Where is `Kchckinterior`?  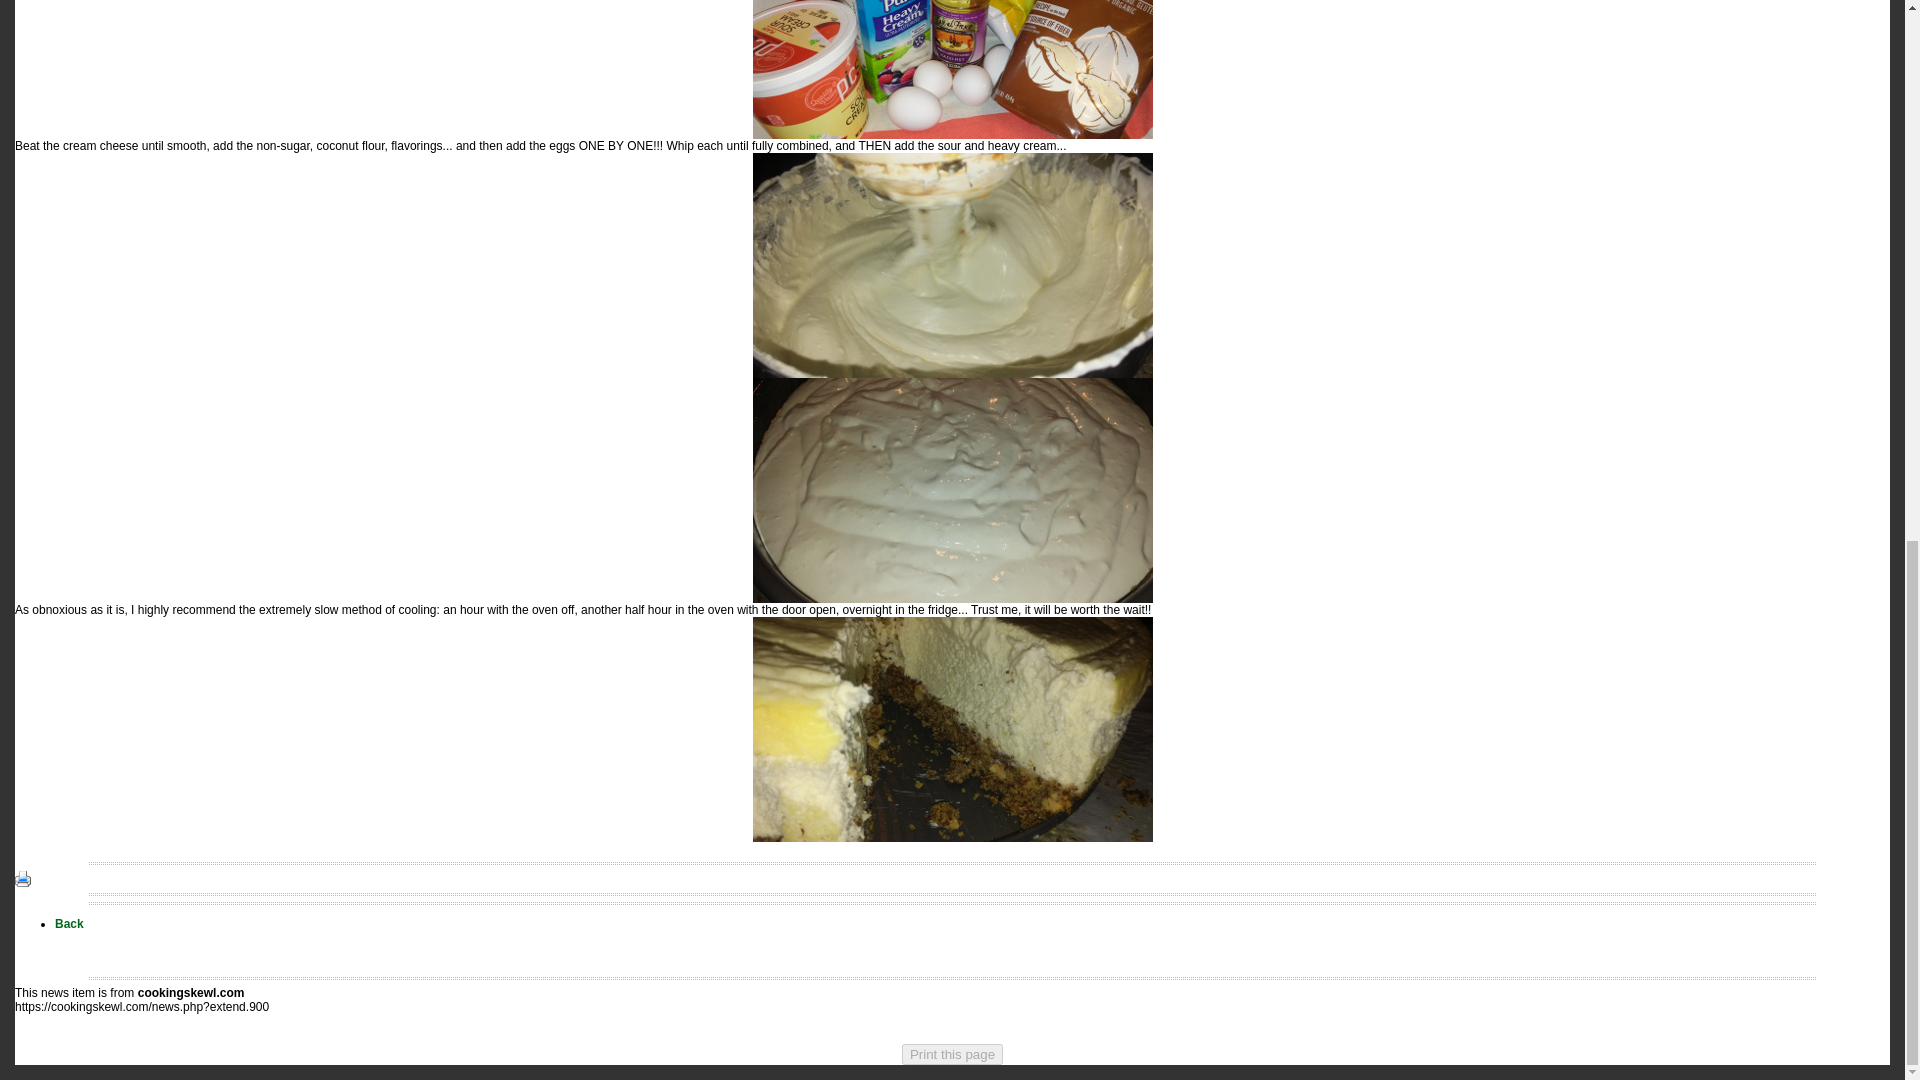 Kchckinterior is located at coordinates (952, 729).